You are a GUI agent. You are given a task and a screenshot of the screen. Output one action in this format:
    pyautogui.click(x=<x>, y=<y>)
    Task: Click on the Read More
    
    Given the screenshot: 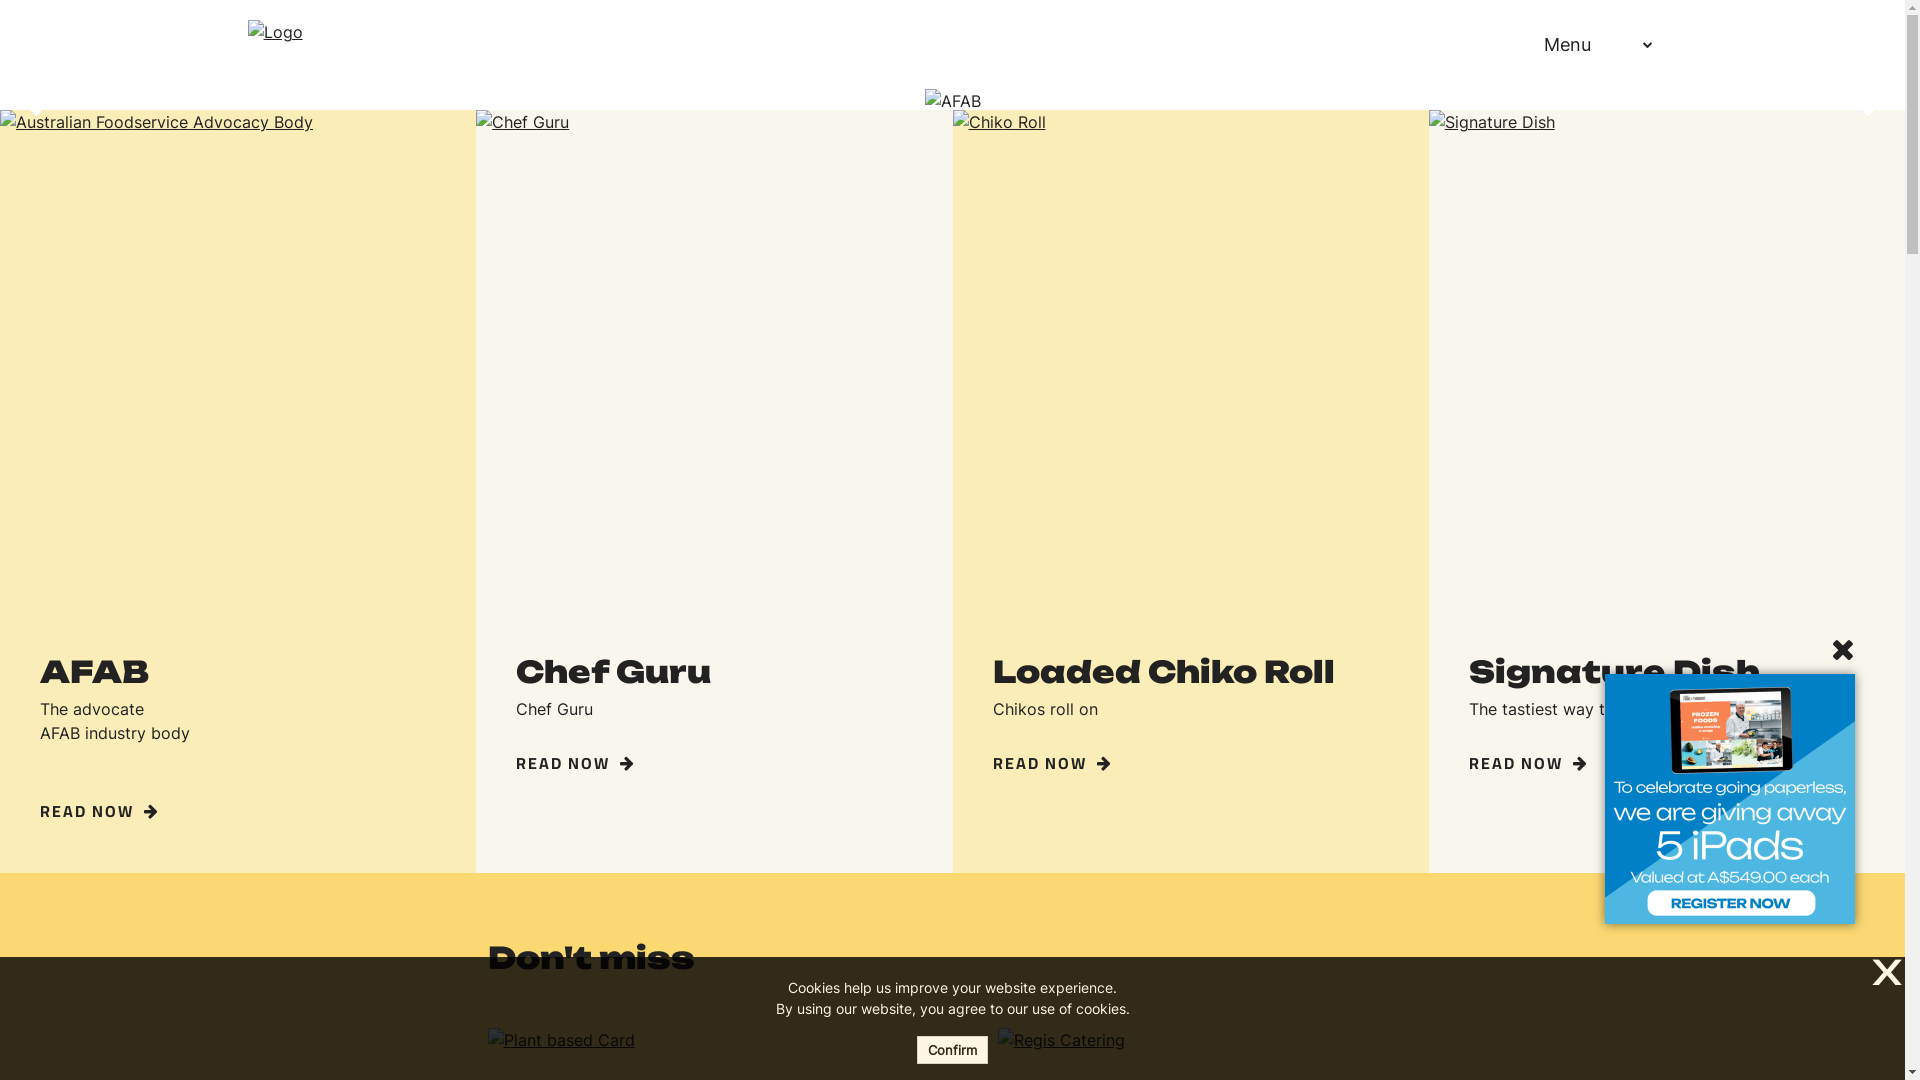 What is the action you would take?
    pyautogui.click(x=552, y=109)
    